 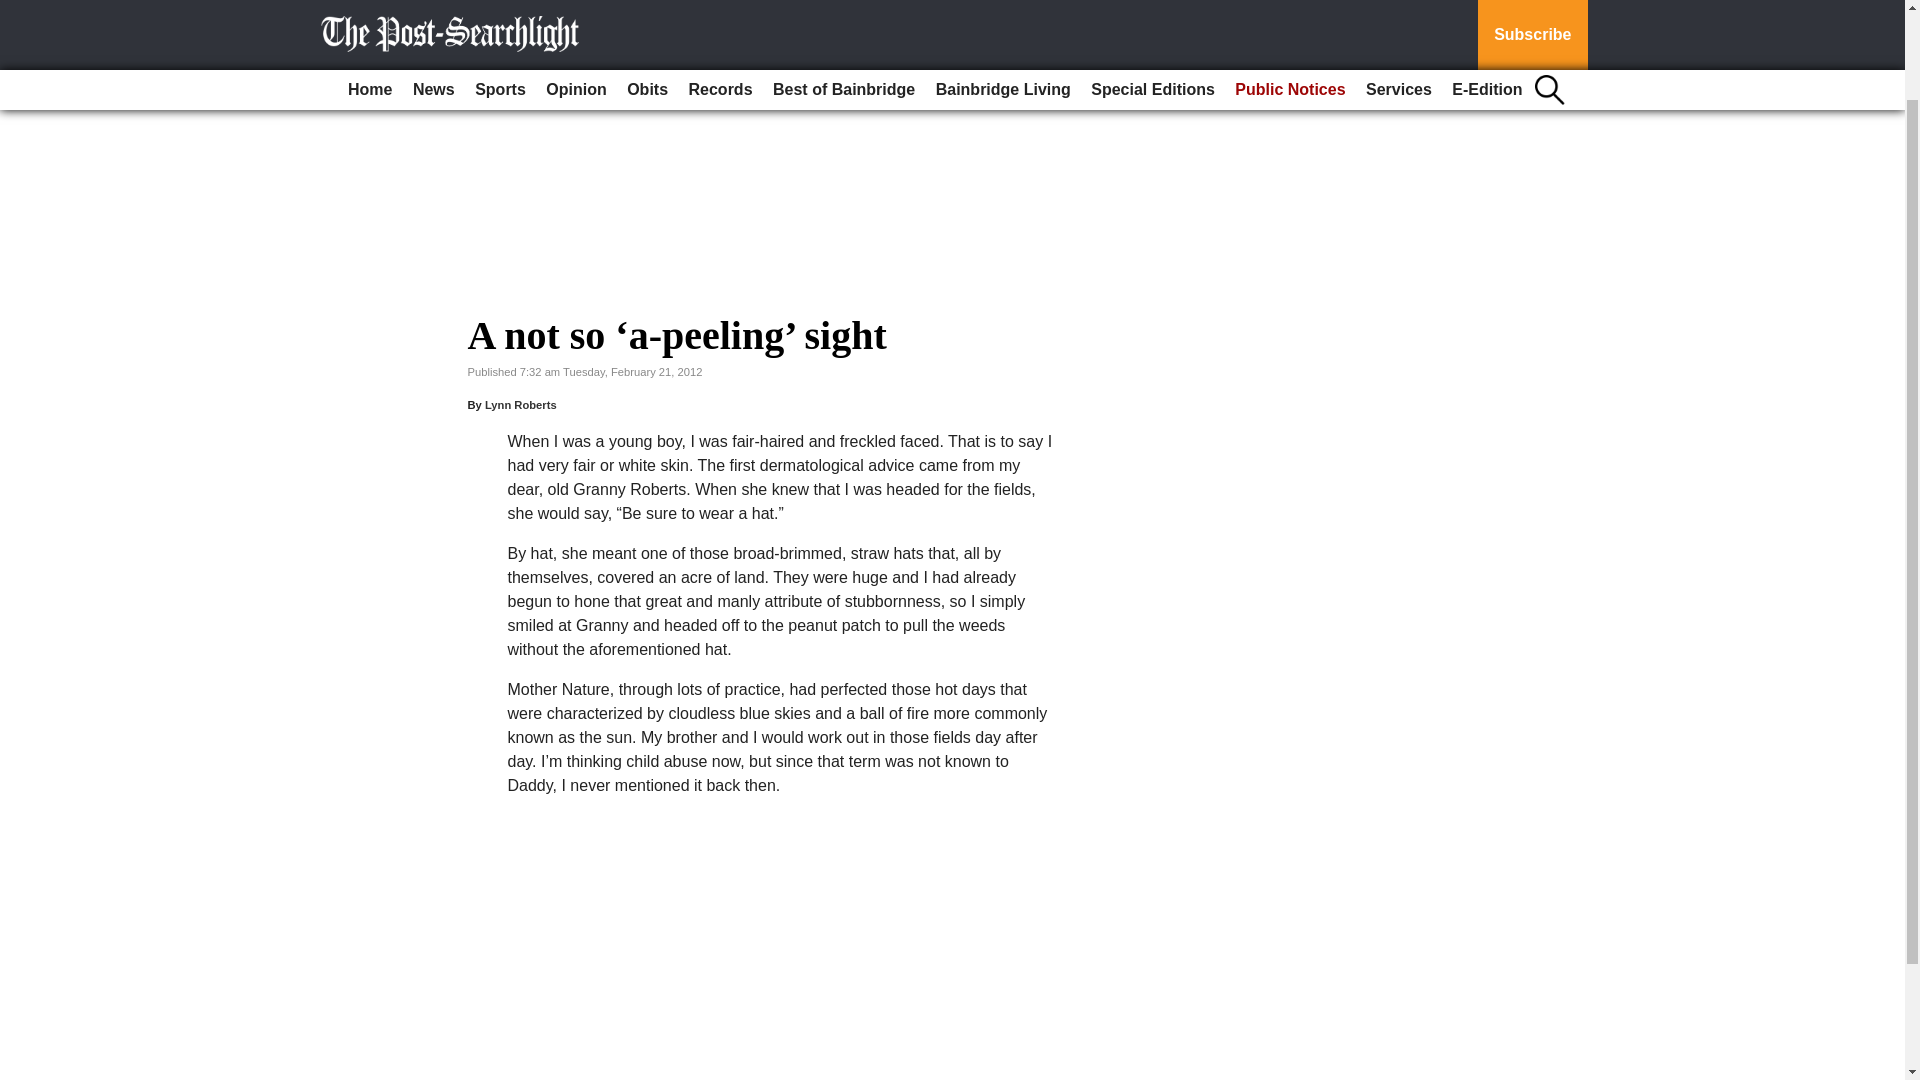 What do you see at coordinates (434, 2) in the screenshot?
I see `News` at bounding box center [434, 2].